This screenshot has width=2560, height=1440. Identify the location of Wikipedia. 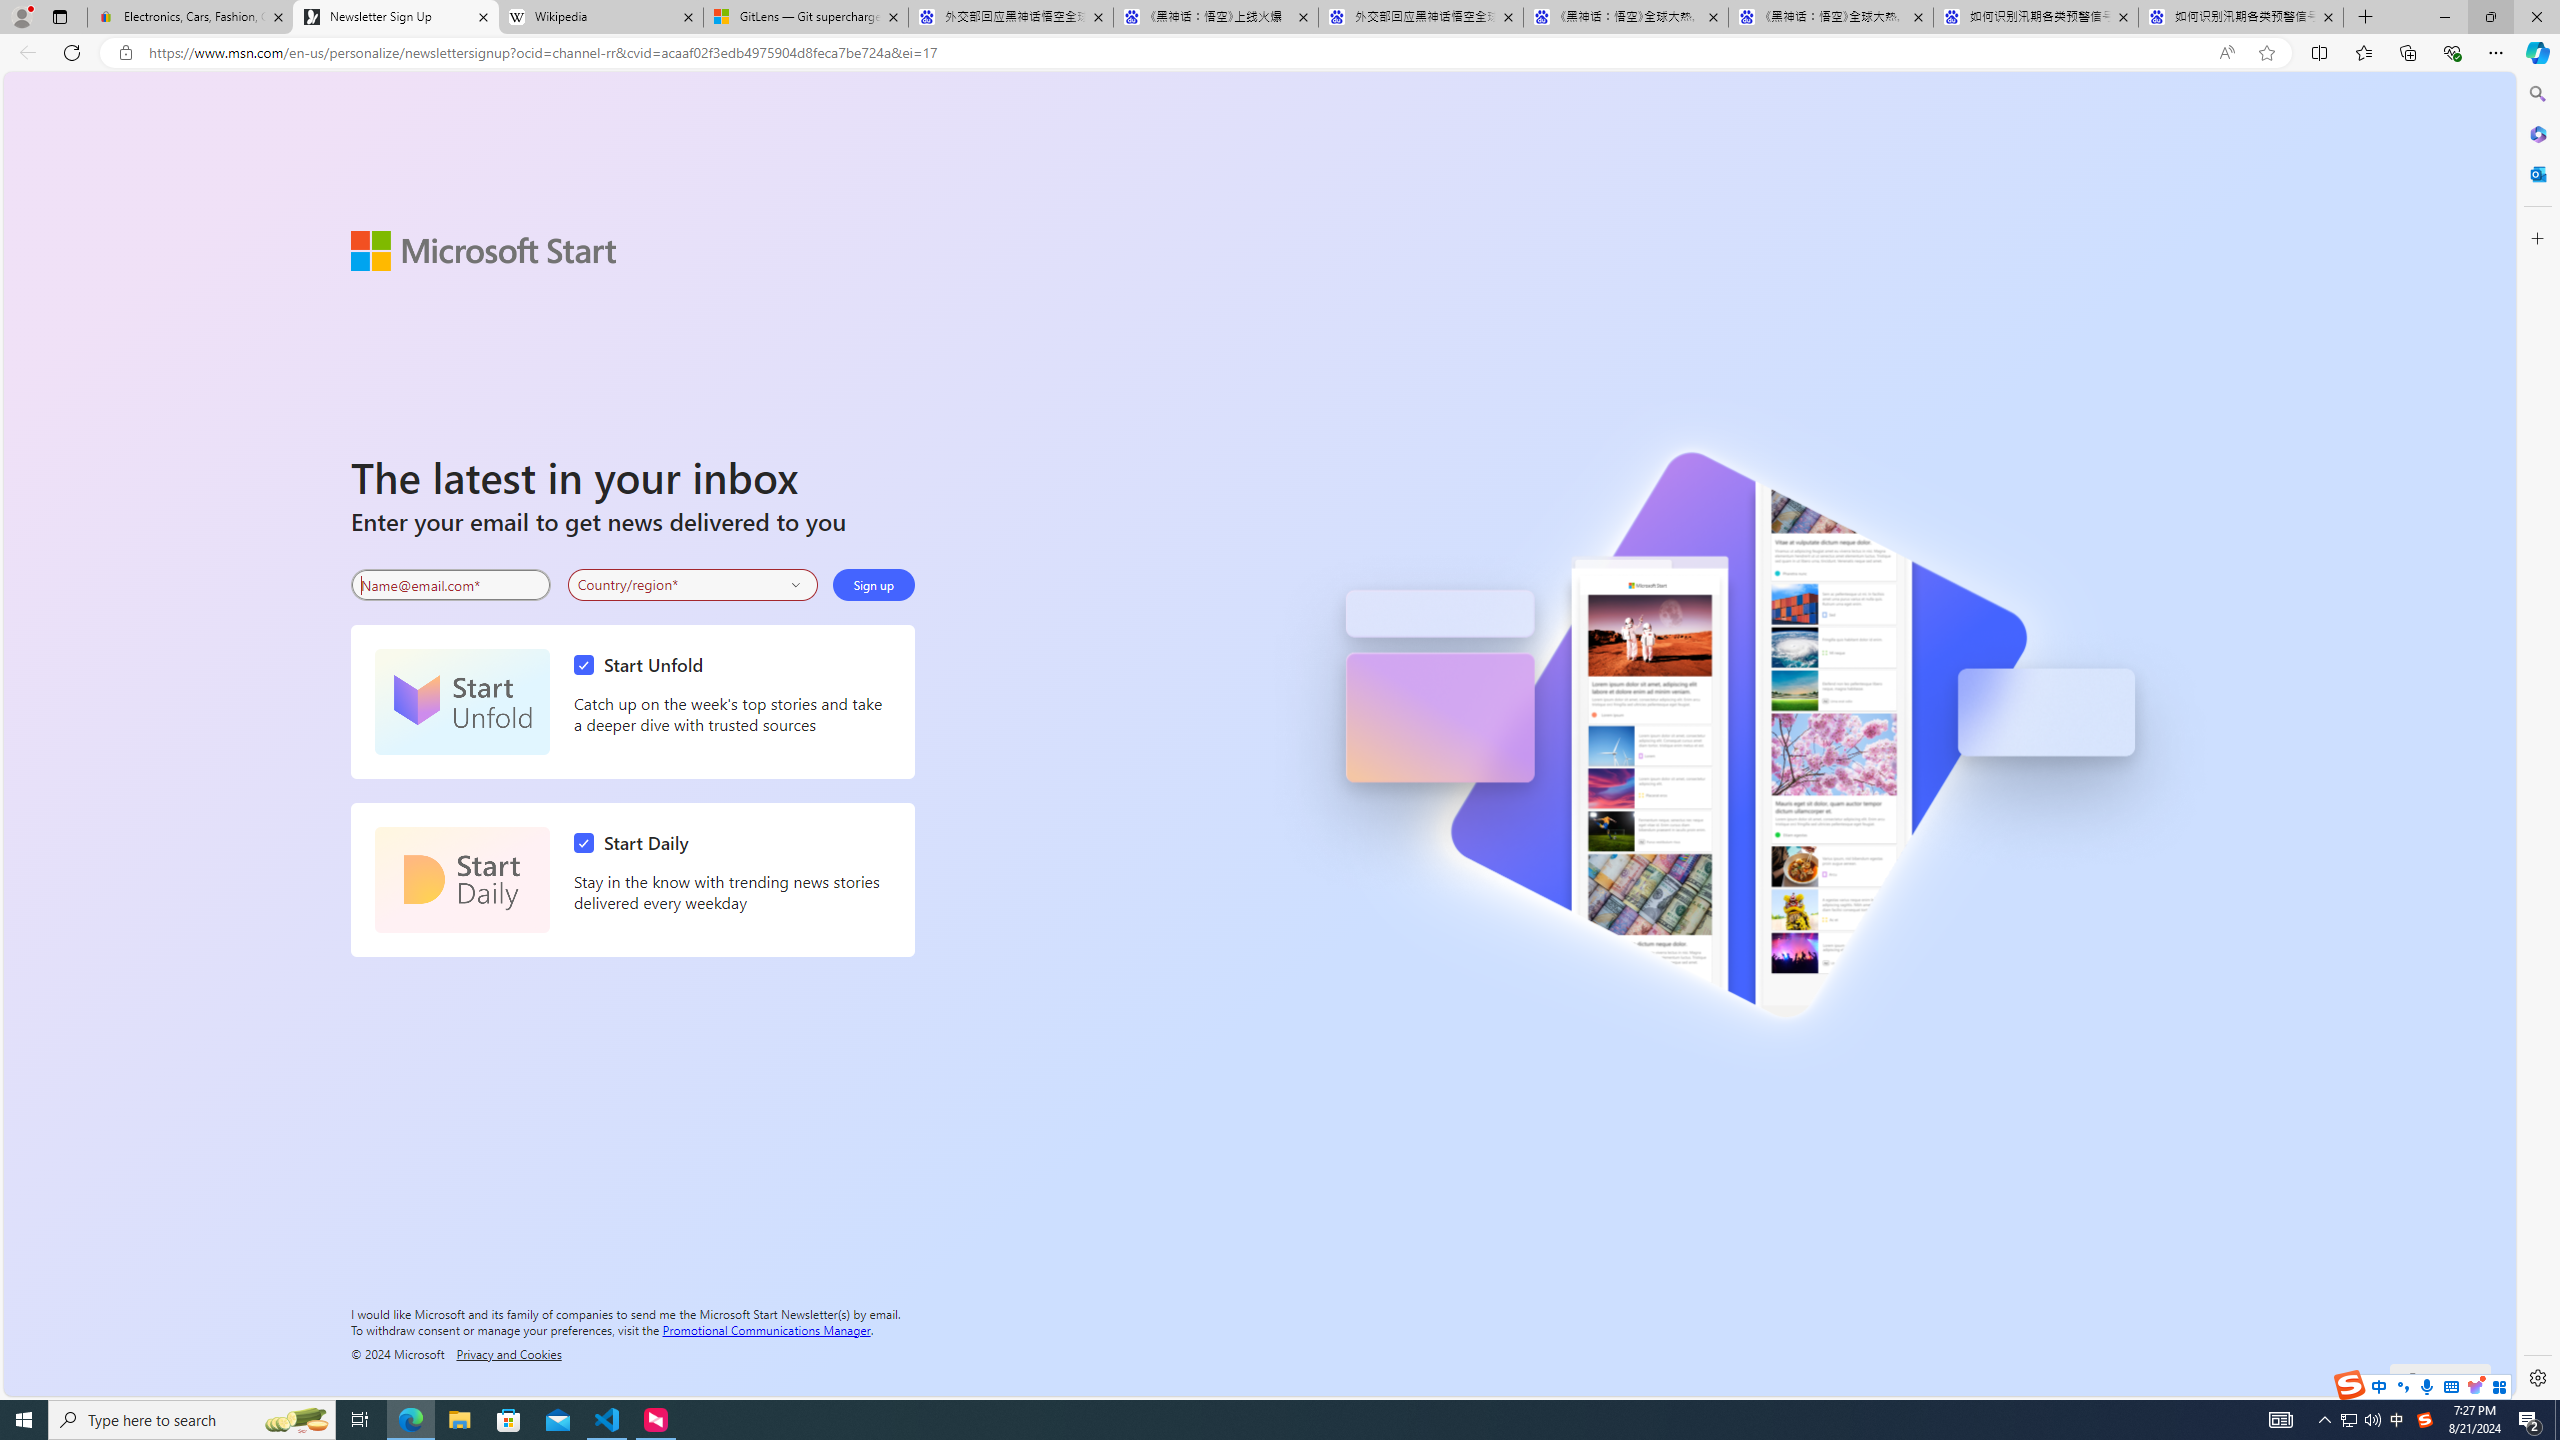
(600, 17).